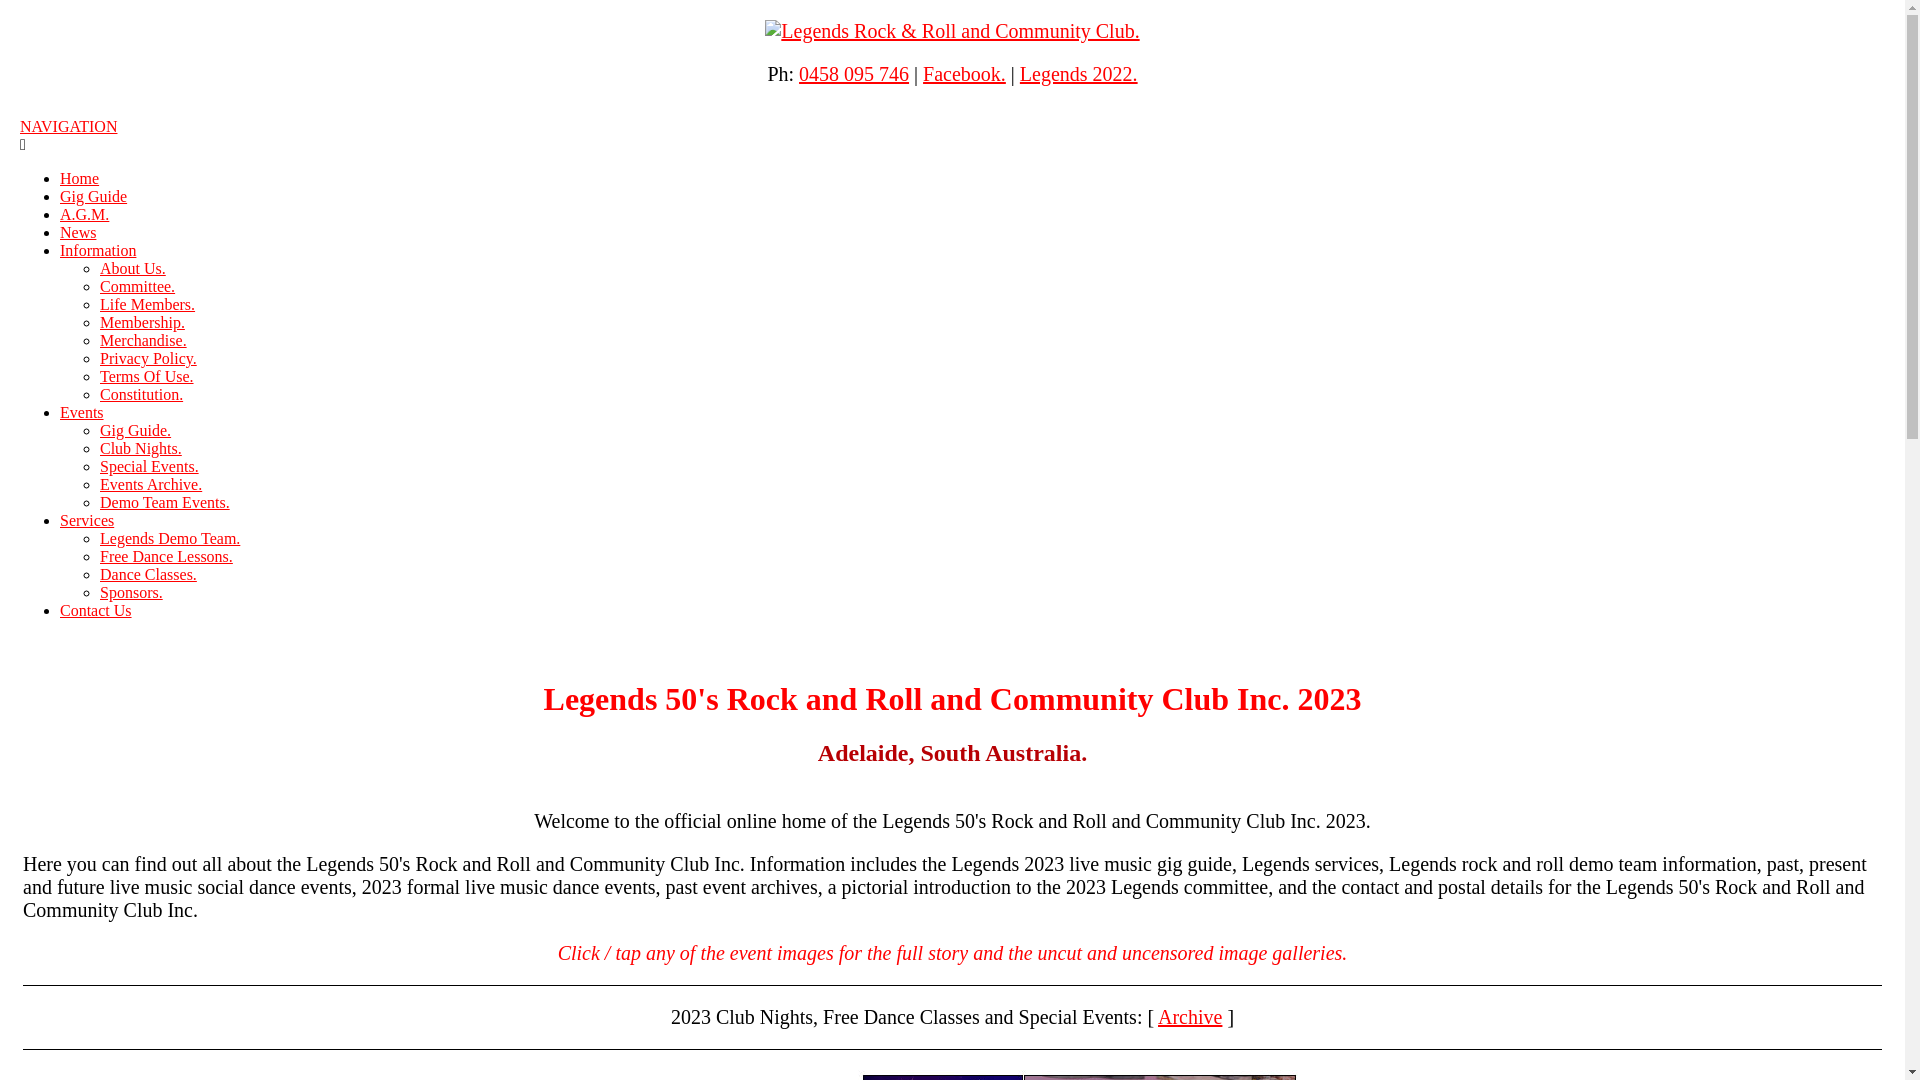 This screenshot has width=1920, height=1080. Describe the element at coordinates (78, 232) in the screenshot. I see `News` at that location.